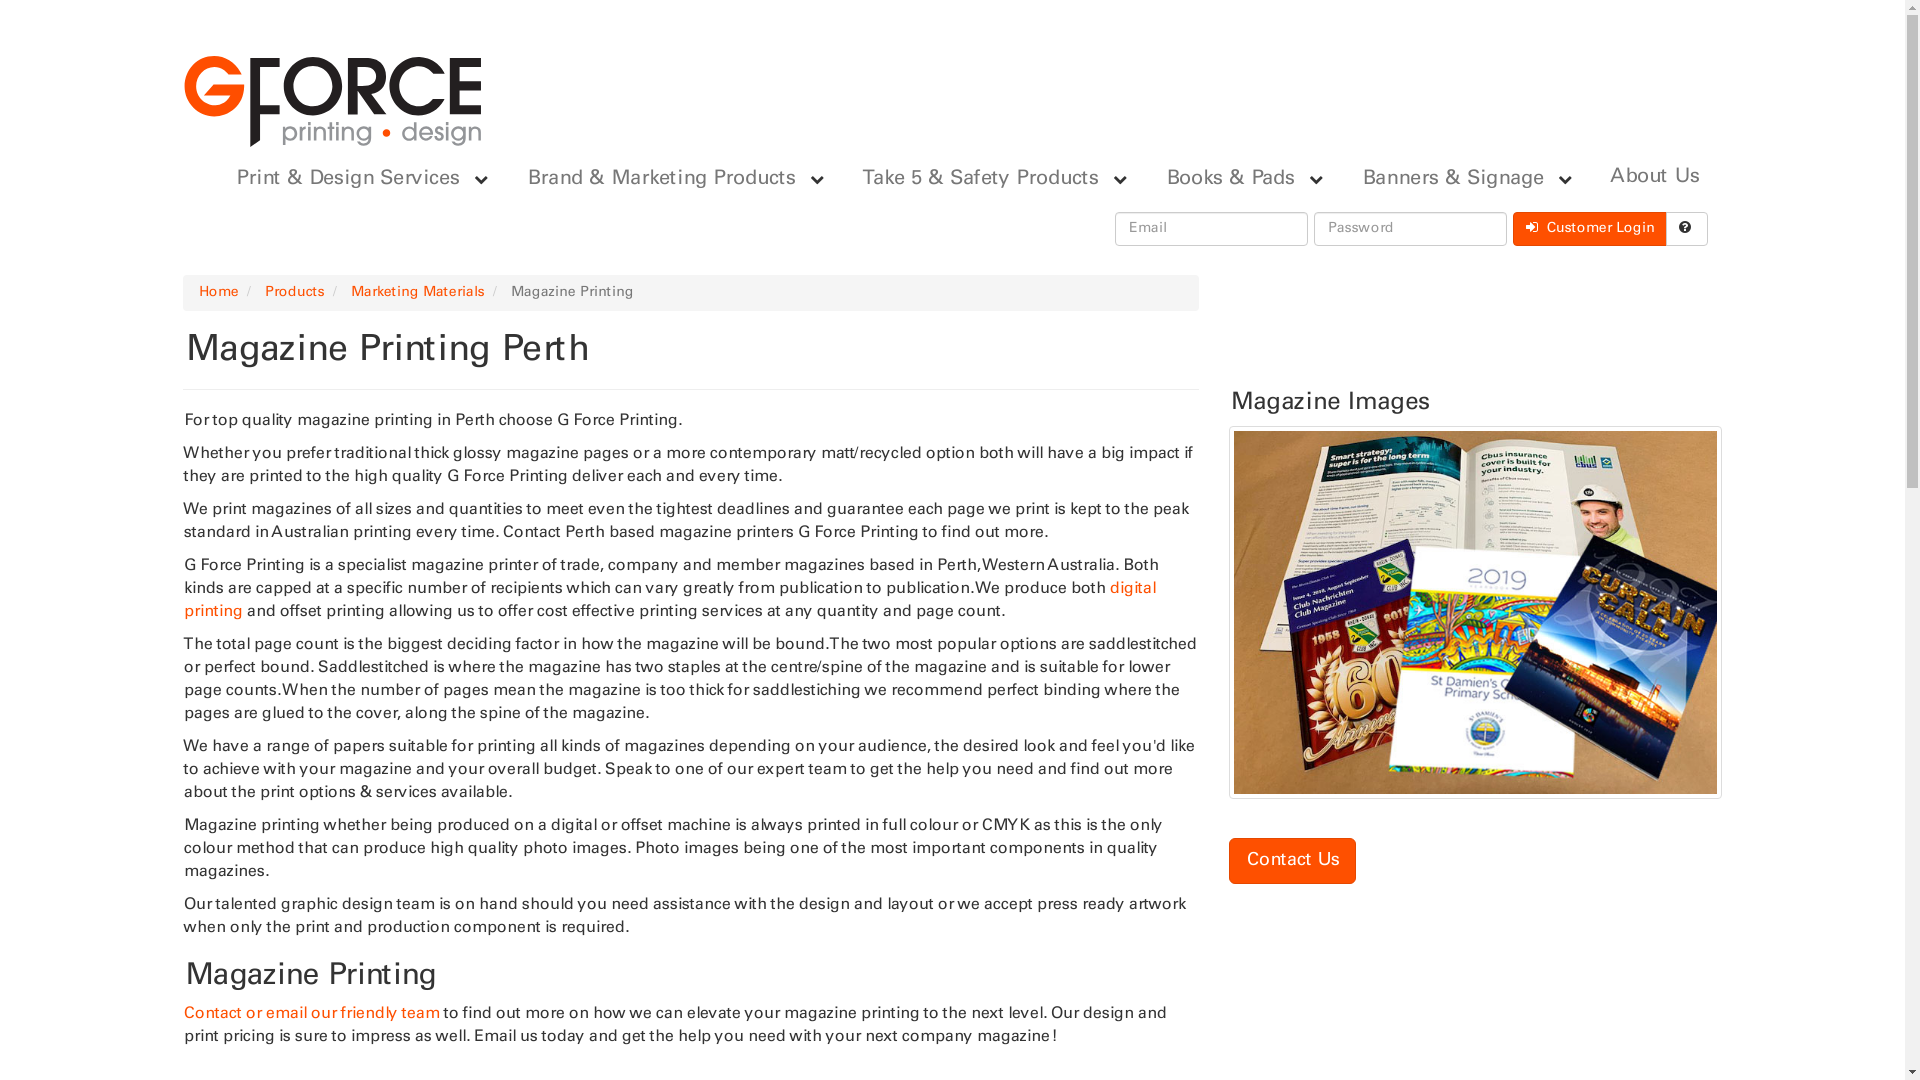 Image resolution: width=1920 pixels, height=1080 pixels. I want to click on Home, so click(218, 292).